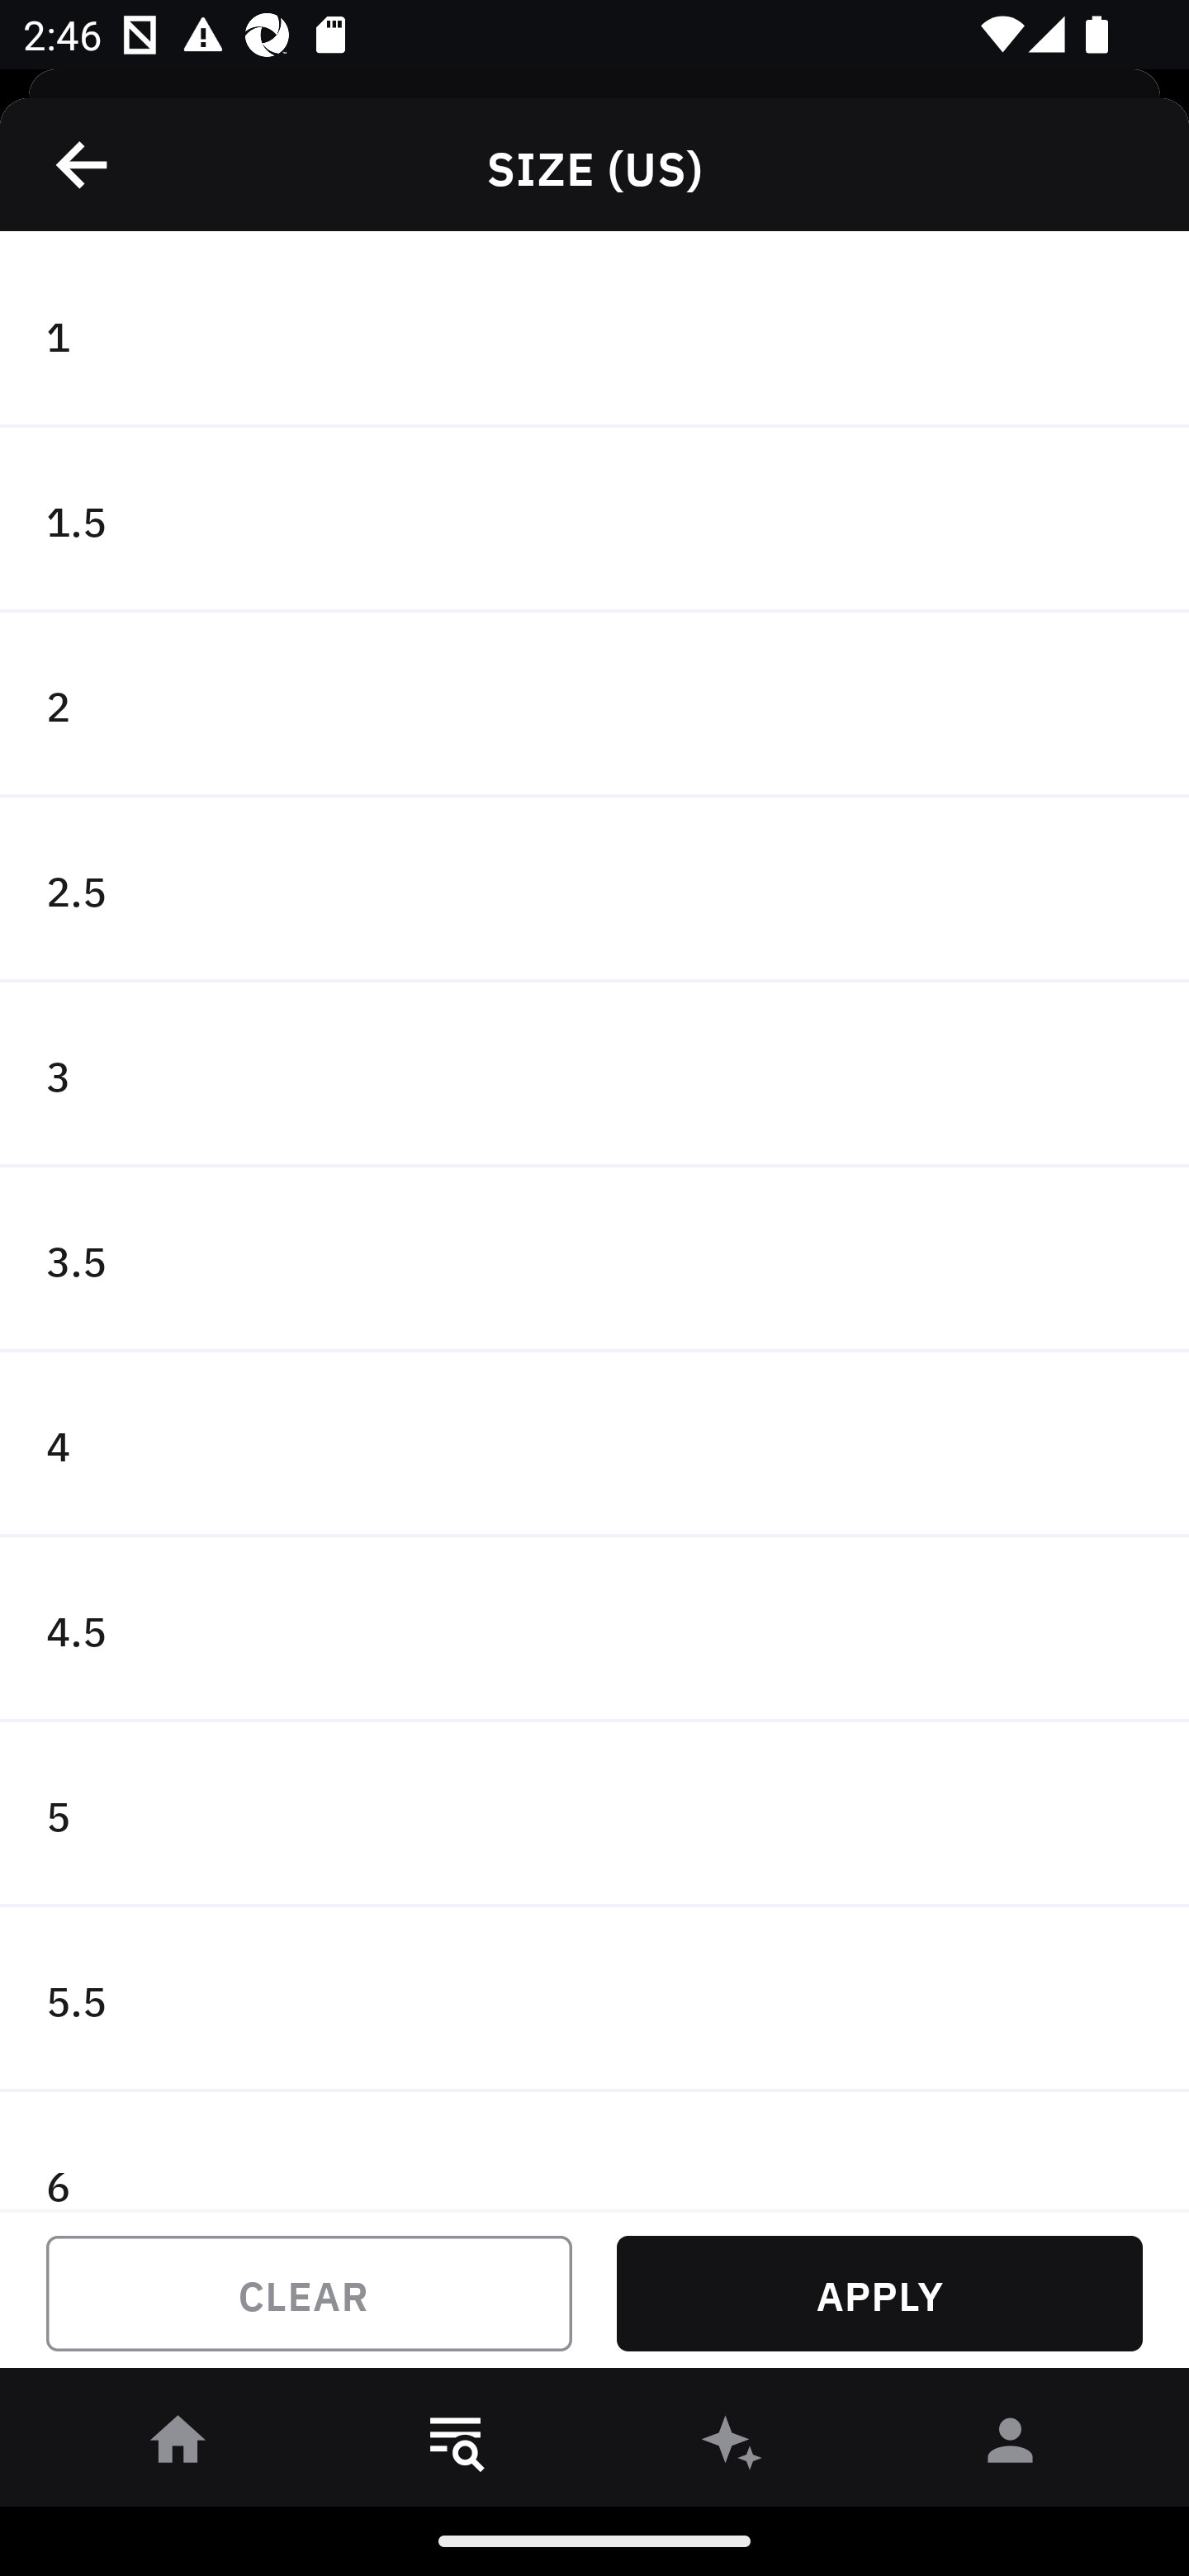  I want to click on 󰋜, so click(178, 2446).